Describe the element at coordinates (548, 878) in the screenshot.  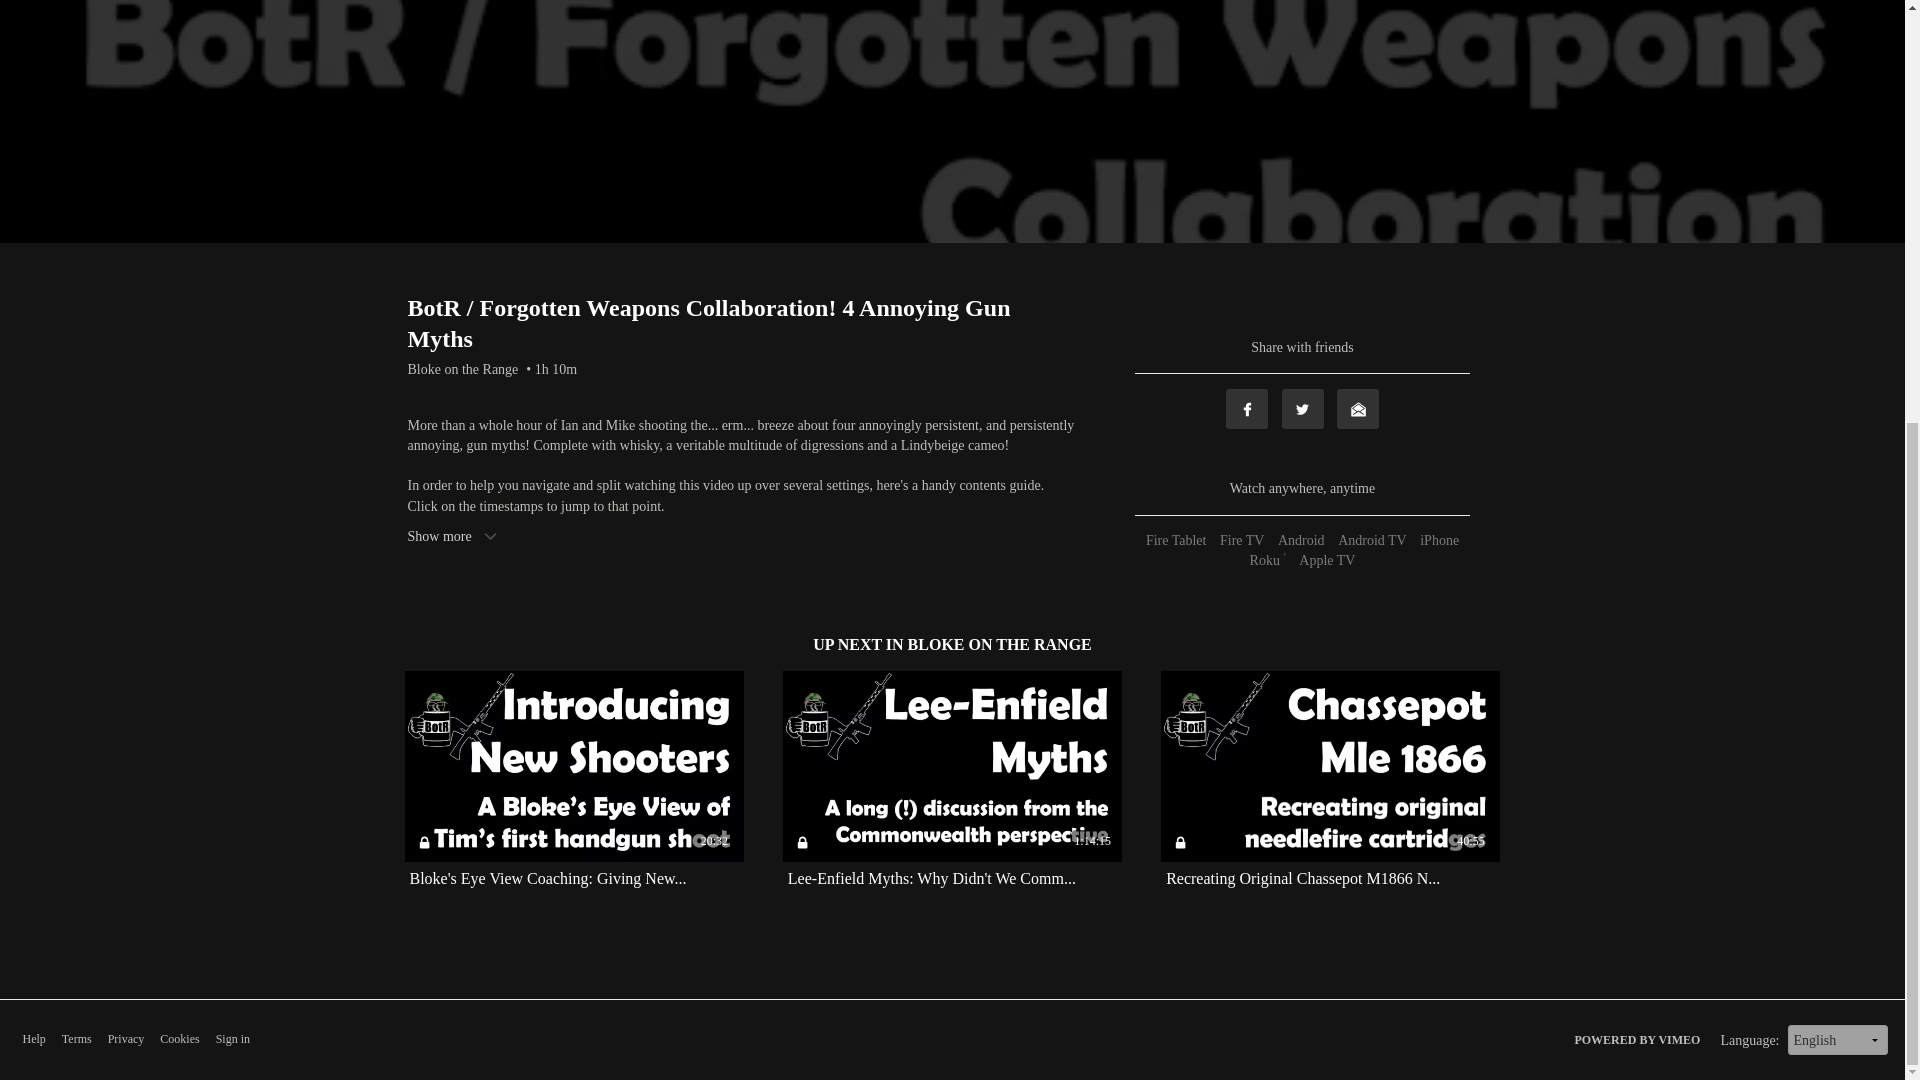
I see `Bloke's Eye View Coaching: Giving New...` at that location.